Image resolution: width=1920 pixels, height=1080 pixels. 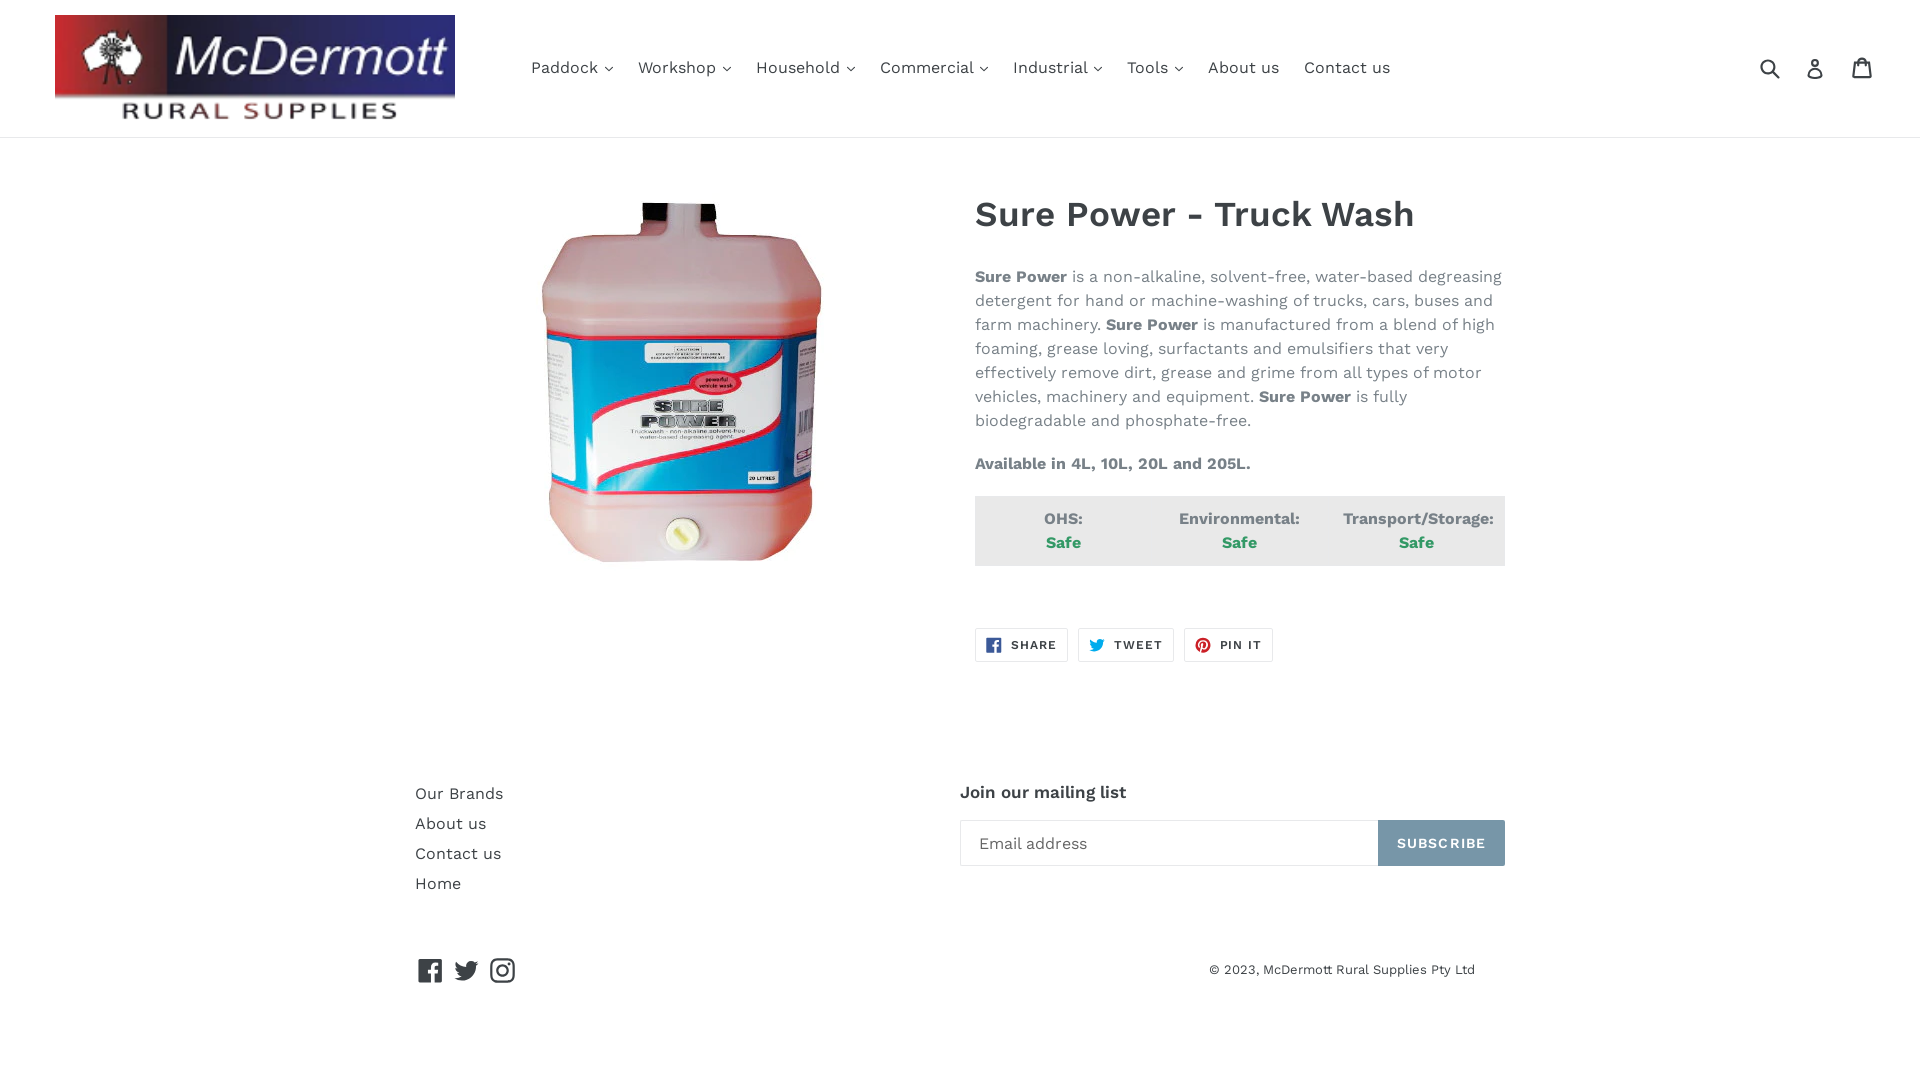 I want to click on Cart
Cart, so click(x=1864, y=68).